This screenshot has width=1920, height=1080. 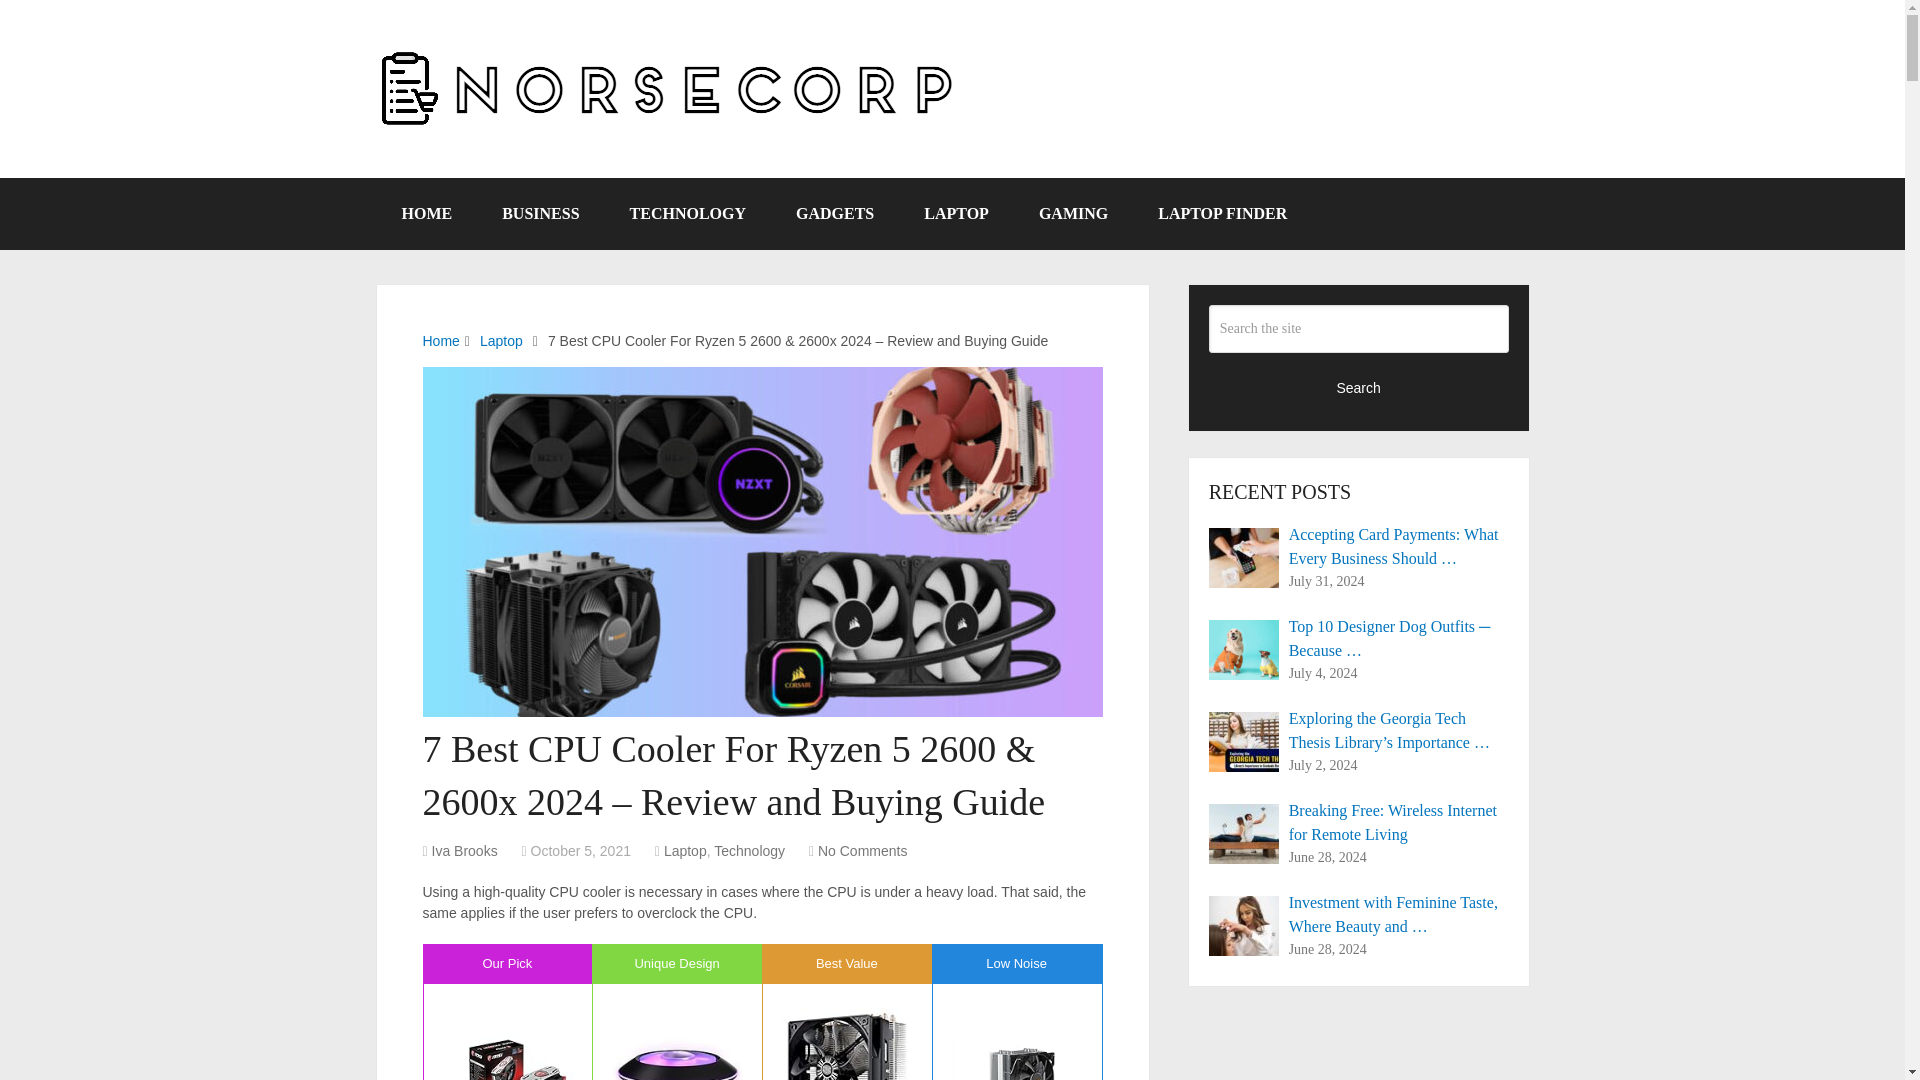 I want to click on TECHNOLOGY, so click(x=688, y=214).